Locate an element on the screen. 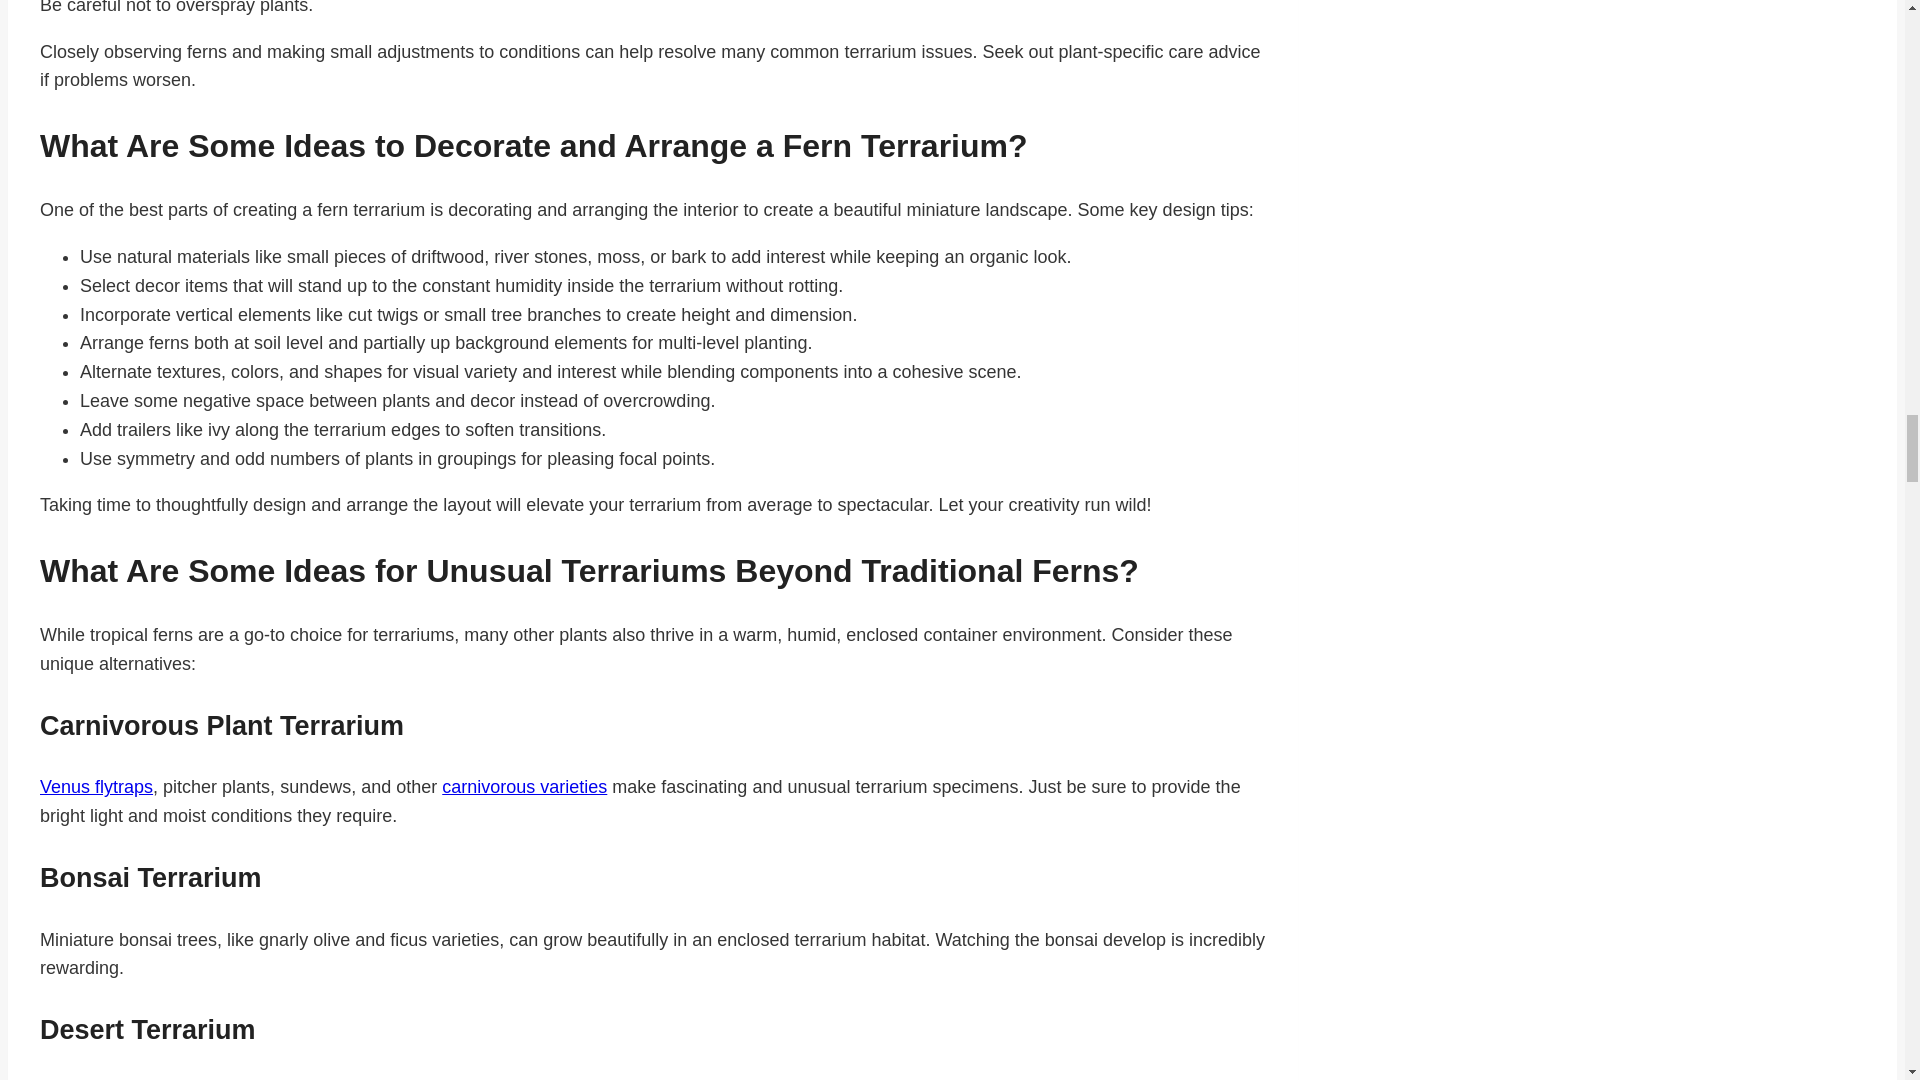  Venus flytraps is located at coordinates (96, 786).